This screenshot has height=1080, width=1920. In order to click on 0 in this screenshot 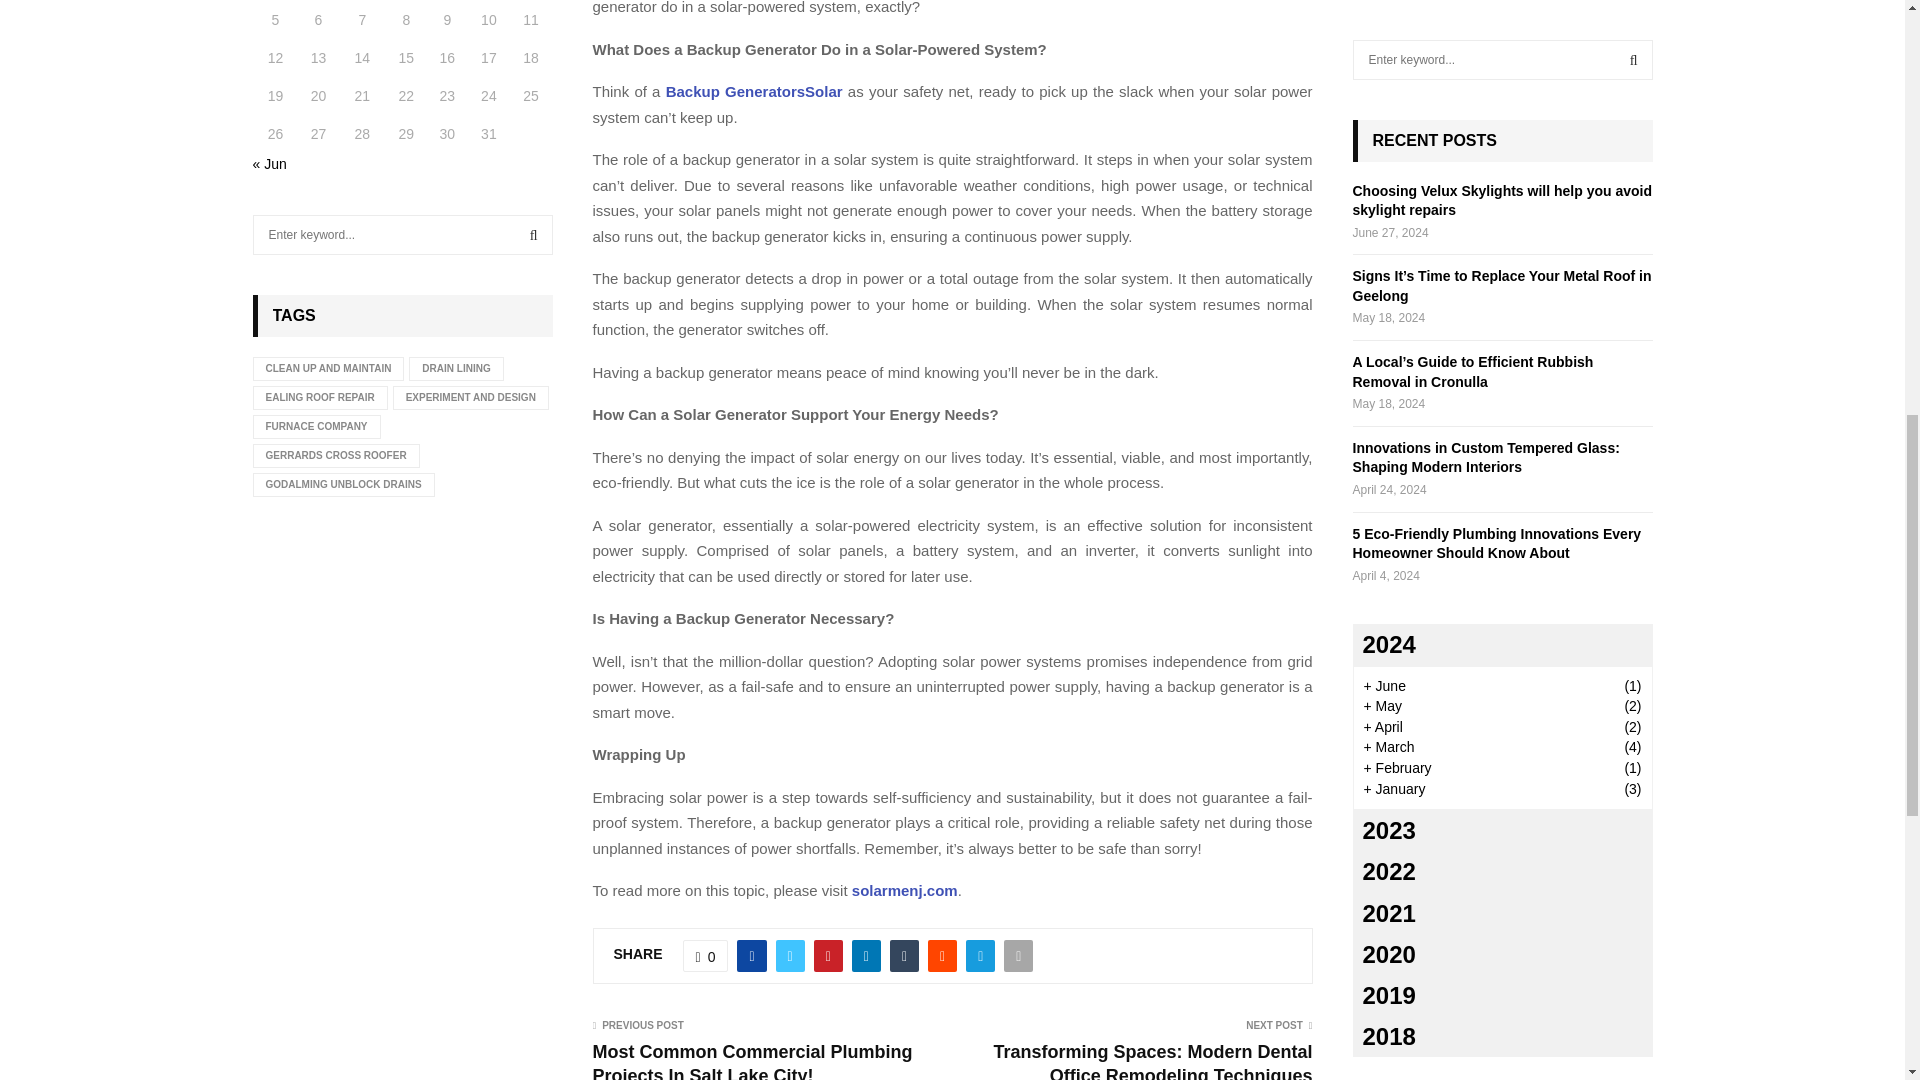, I will do `click(706, 956)`.